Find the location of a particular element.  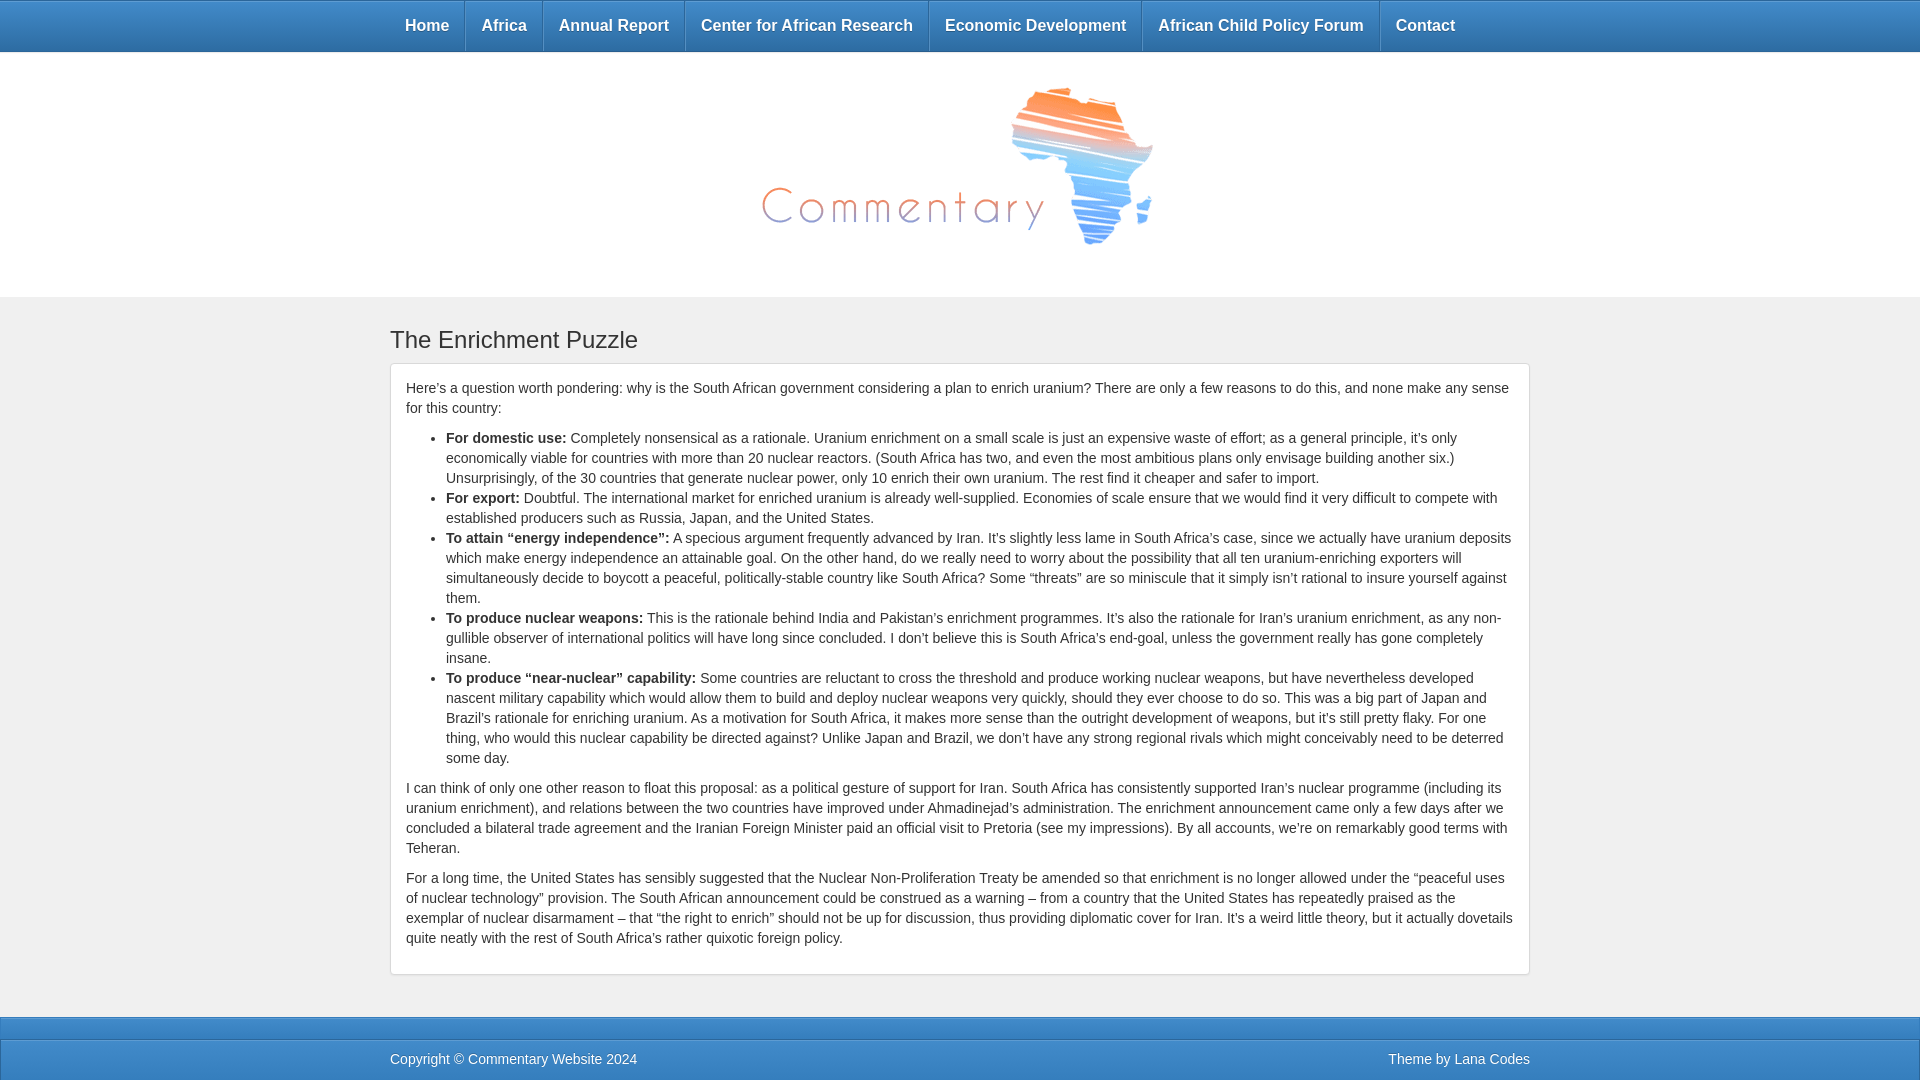

Contact is located at coordinates (1425, 26).